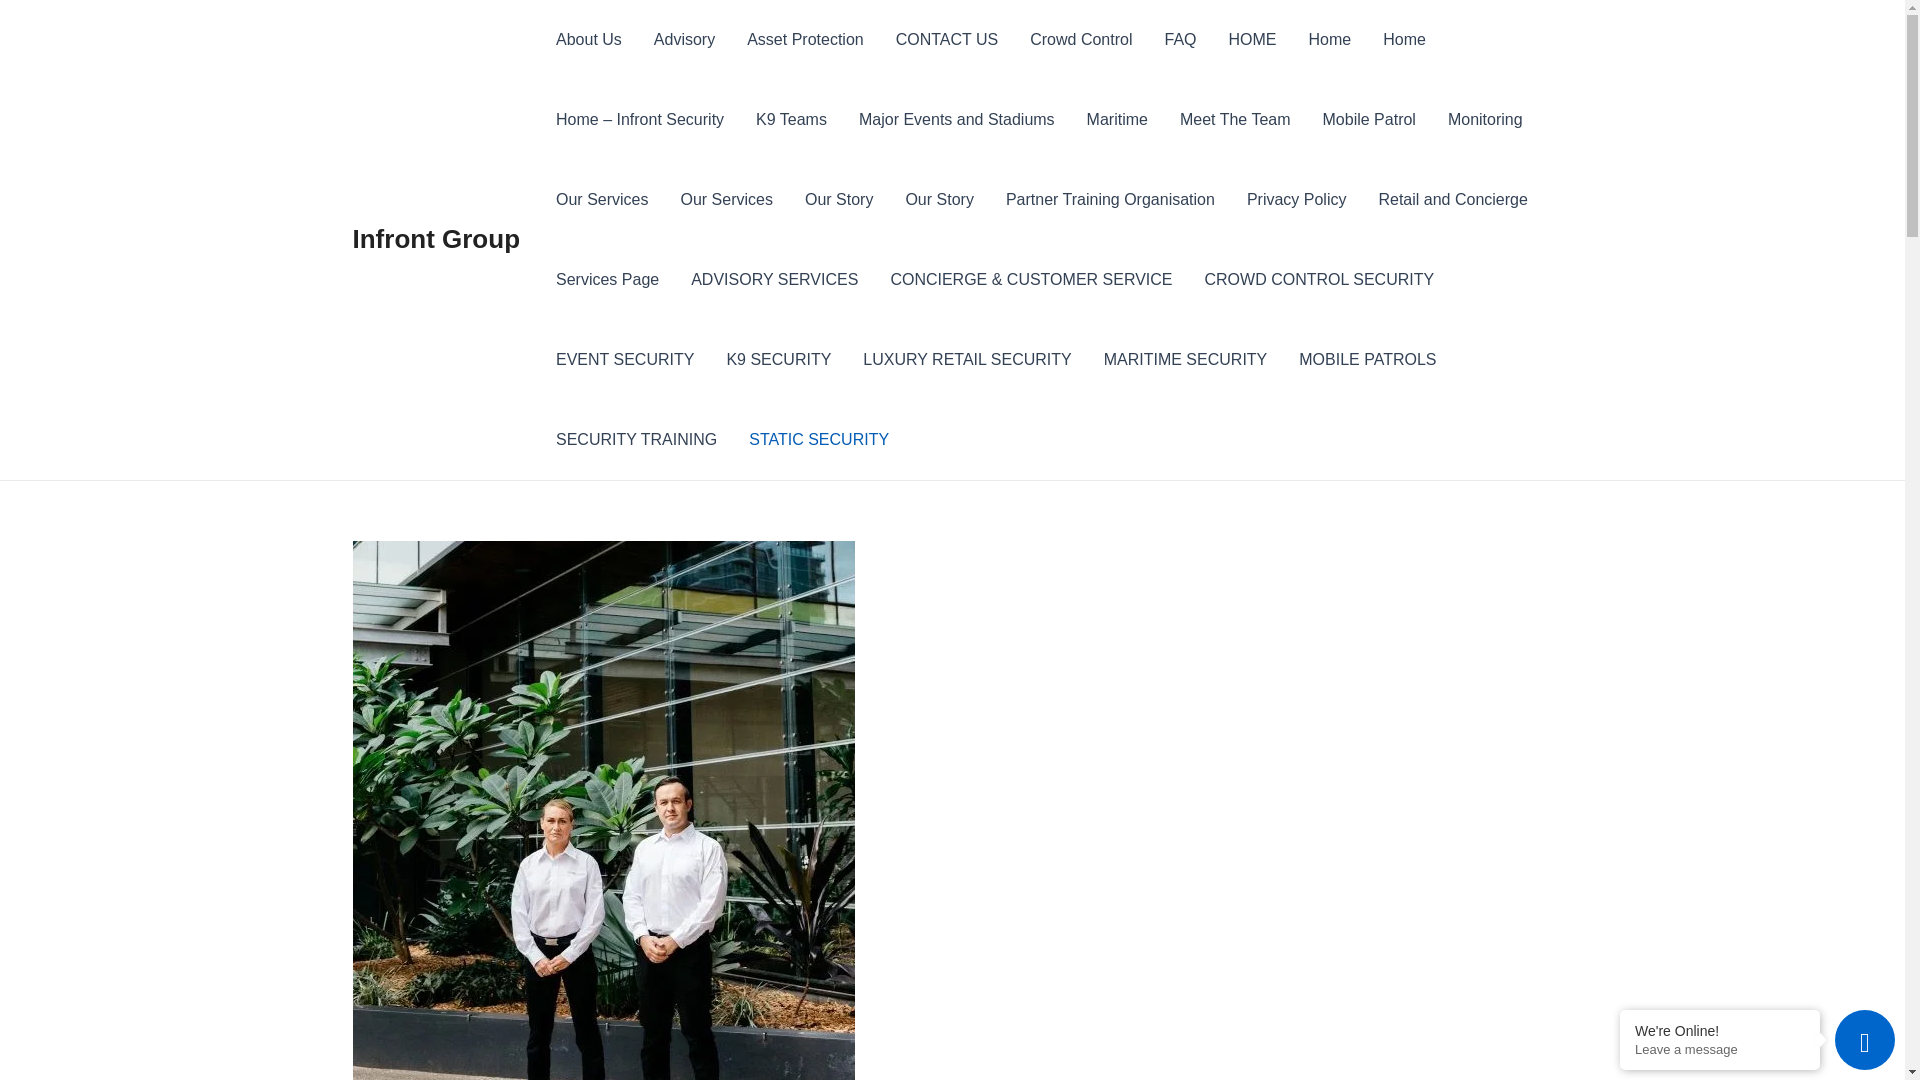 This screenshot has height=1080, width=1920. Describe the element at coordinates (806, 40) in the screenshot. I see `Asset Protection` at that location.